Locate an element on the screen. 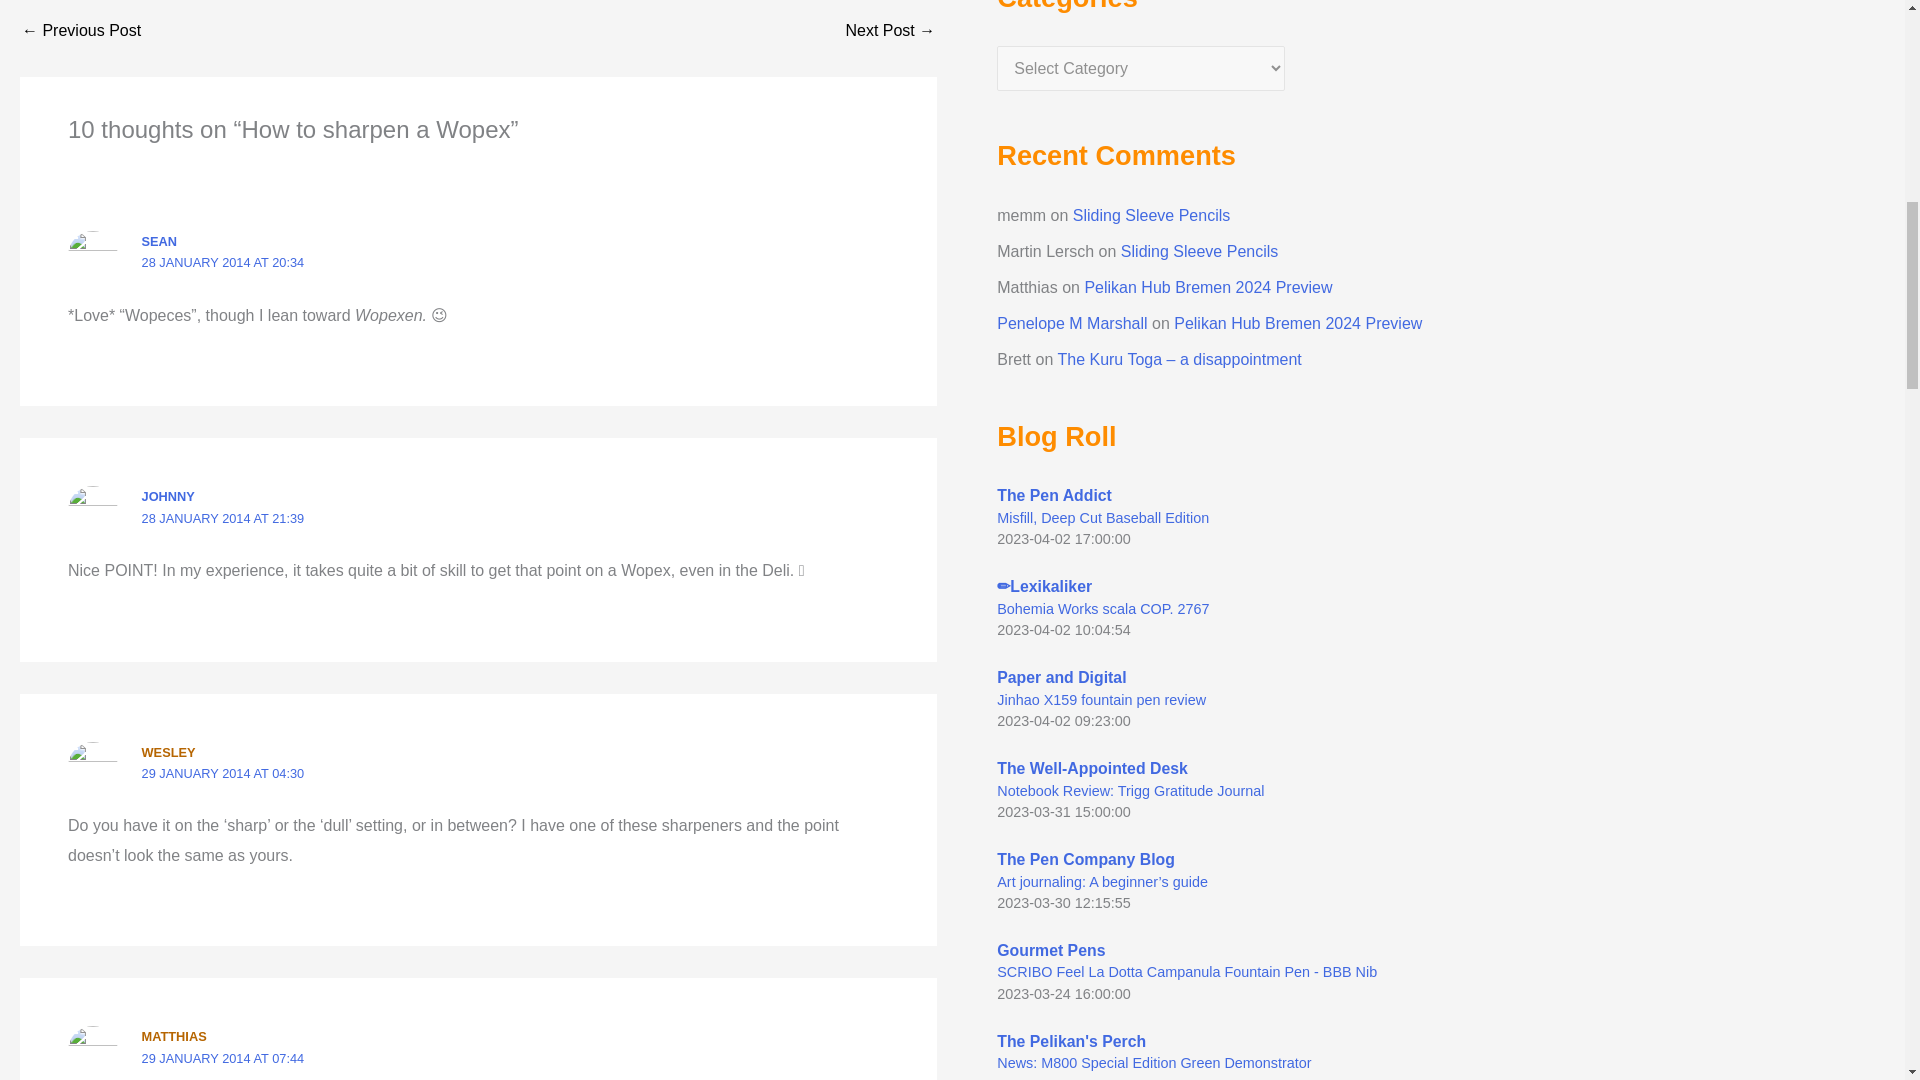  28 JANUARY 2014 AT 20:34 is located at coordinates (224, 262).